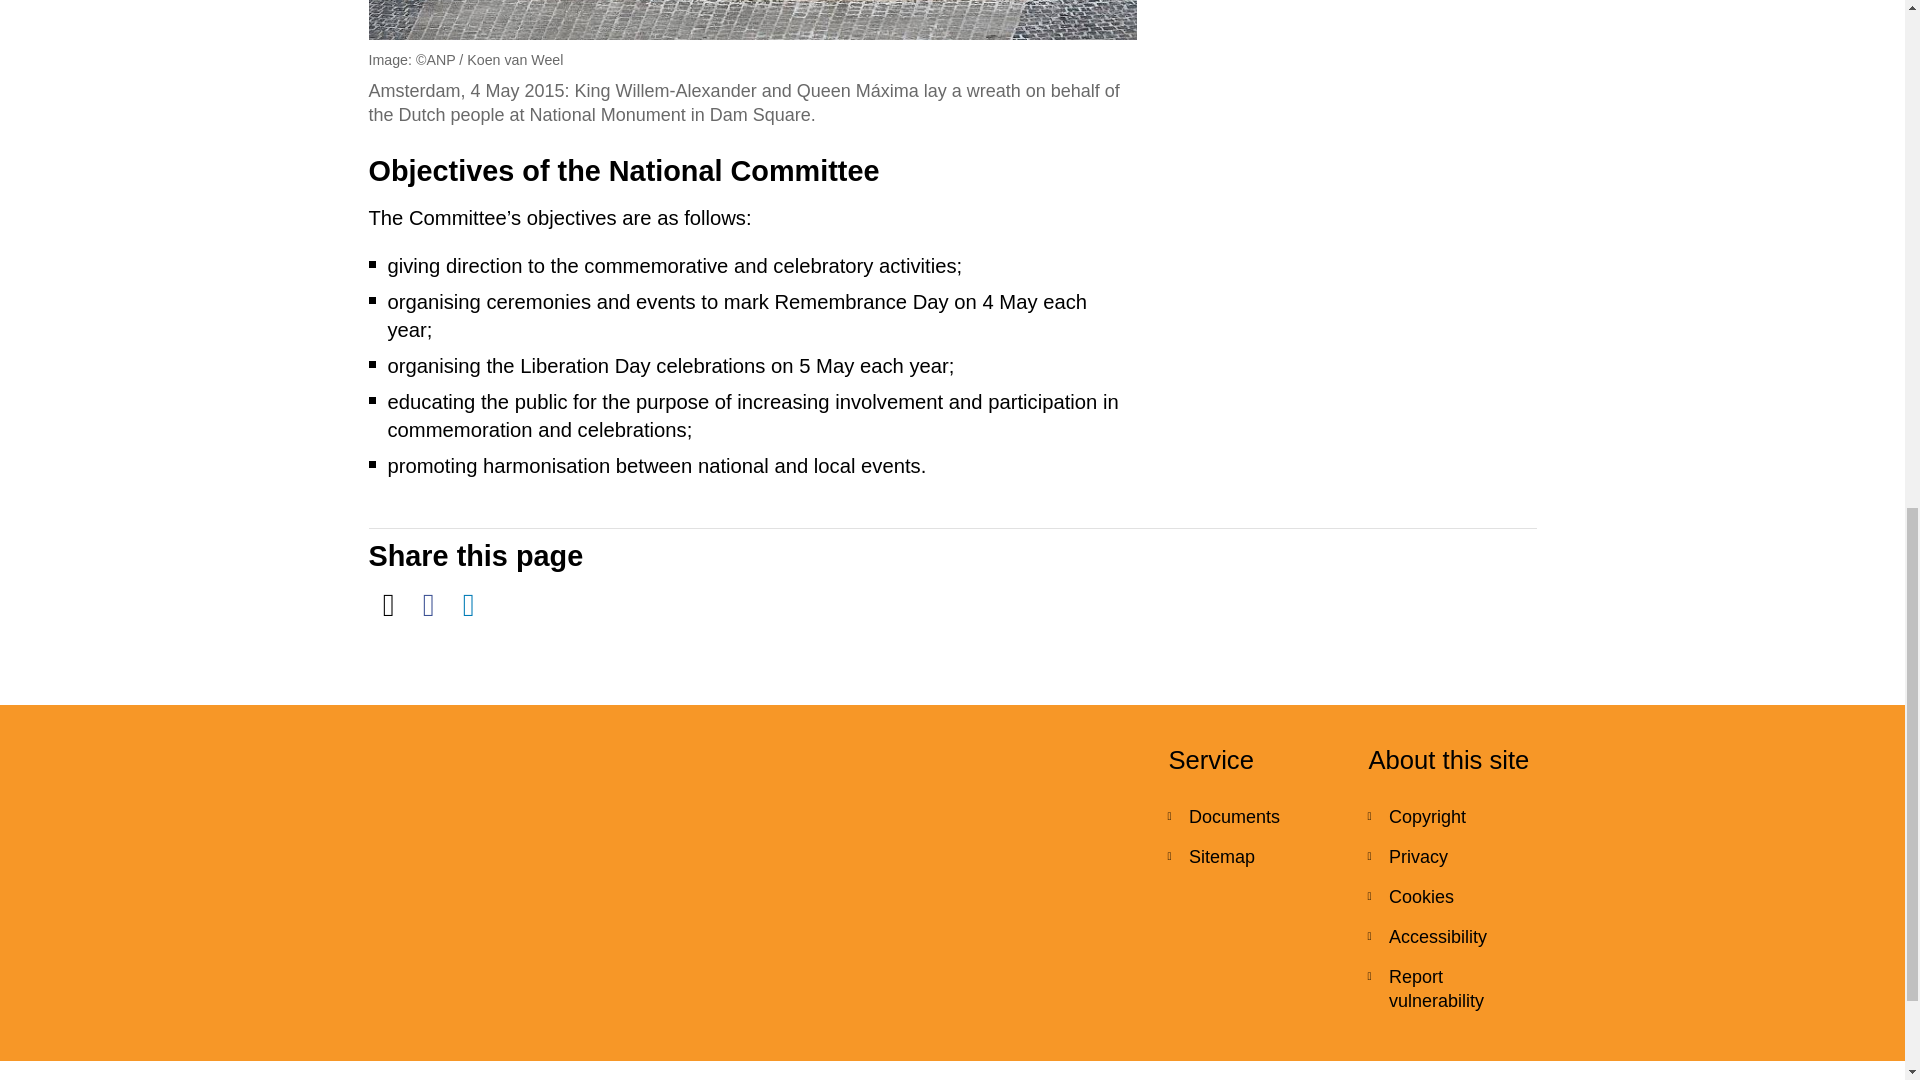 This screenshot has width=1920, height=1080. I want to click on Share this page on your LinkedIn account, so click(467, 605).